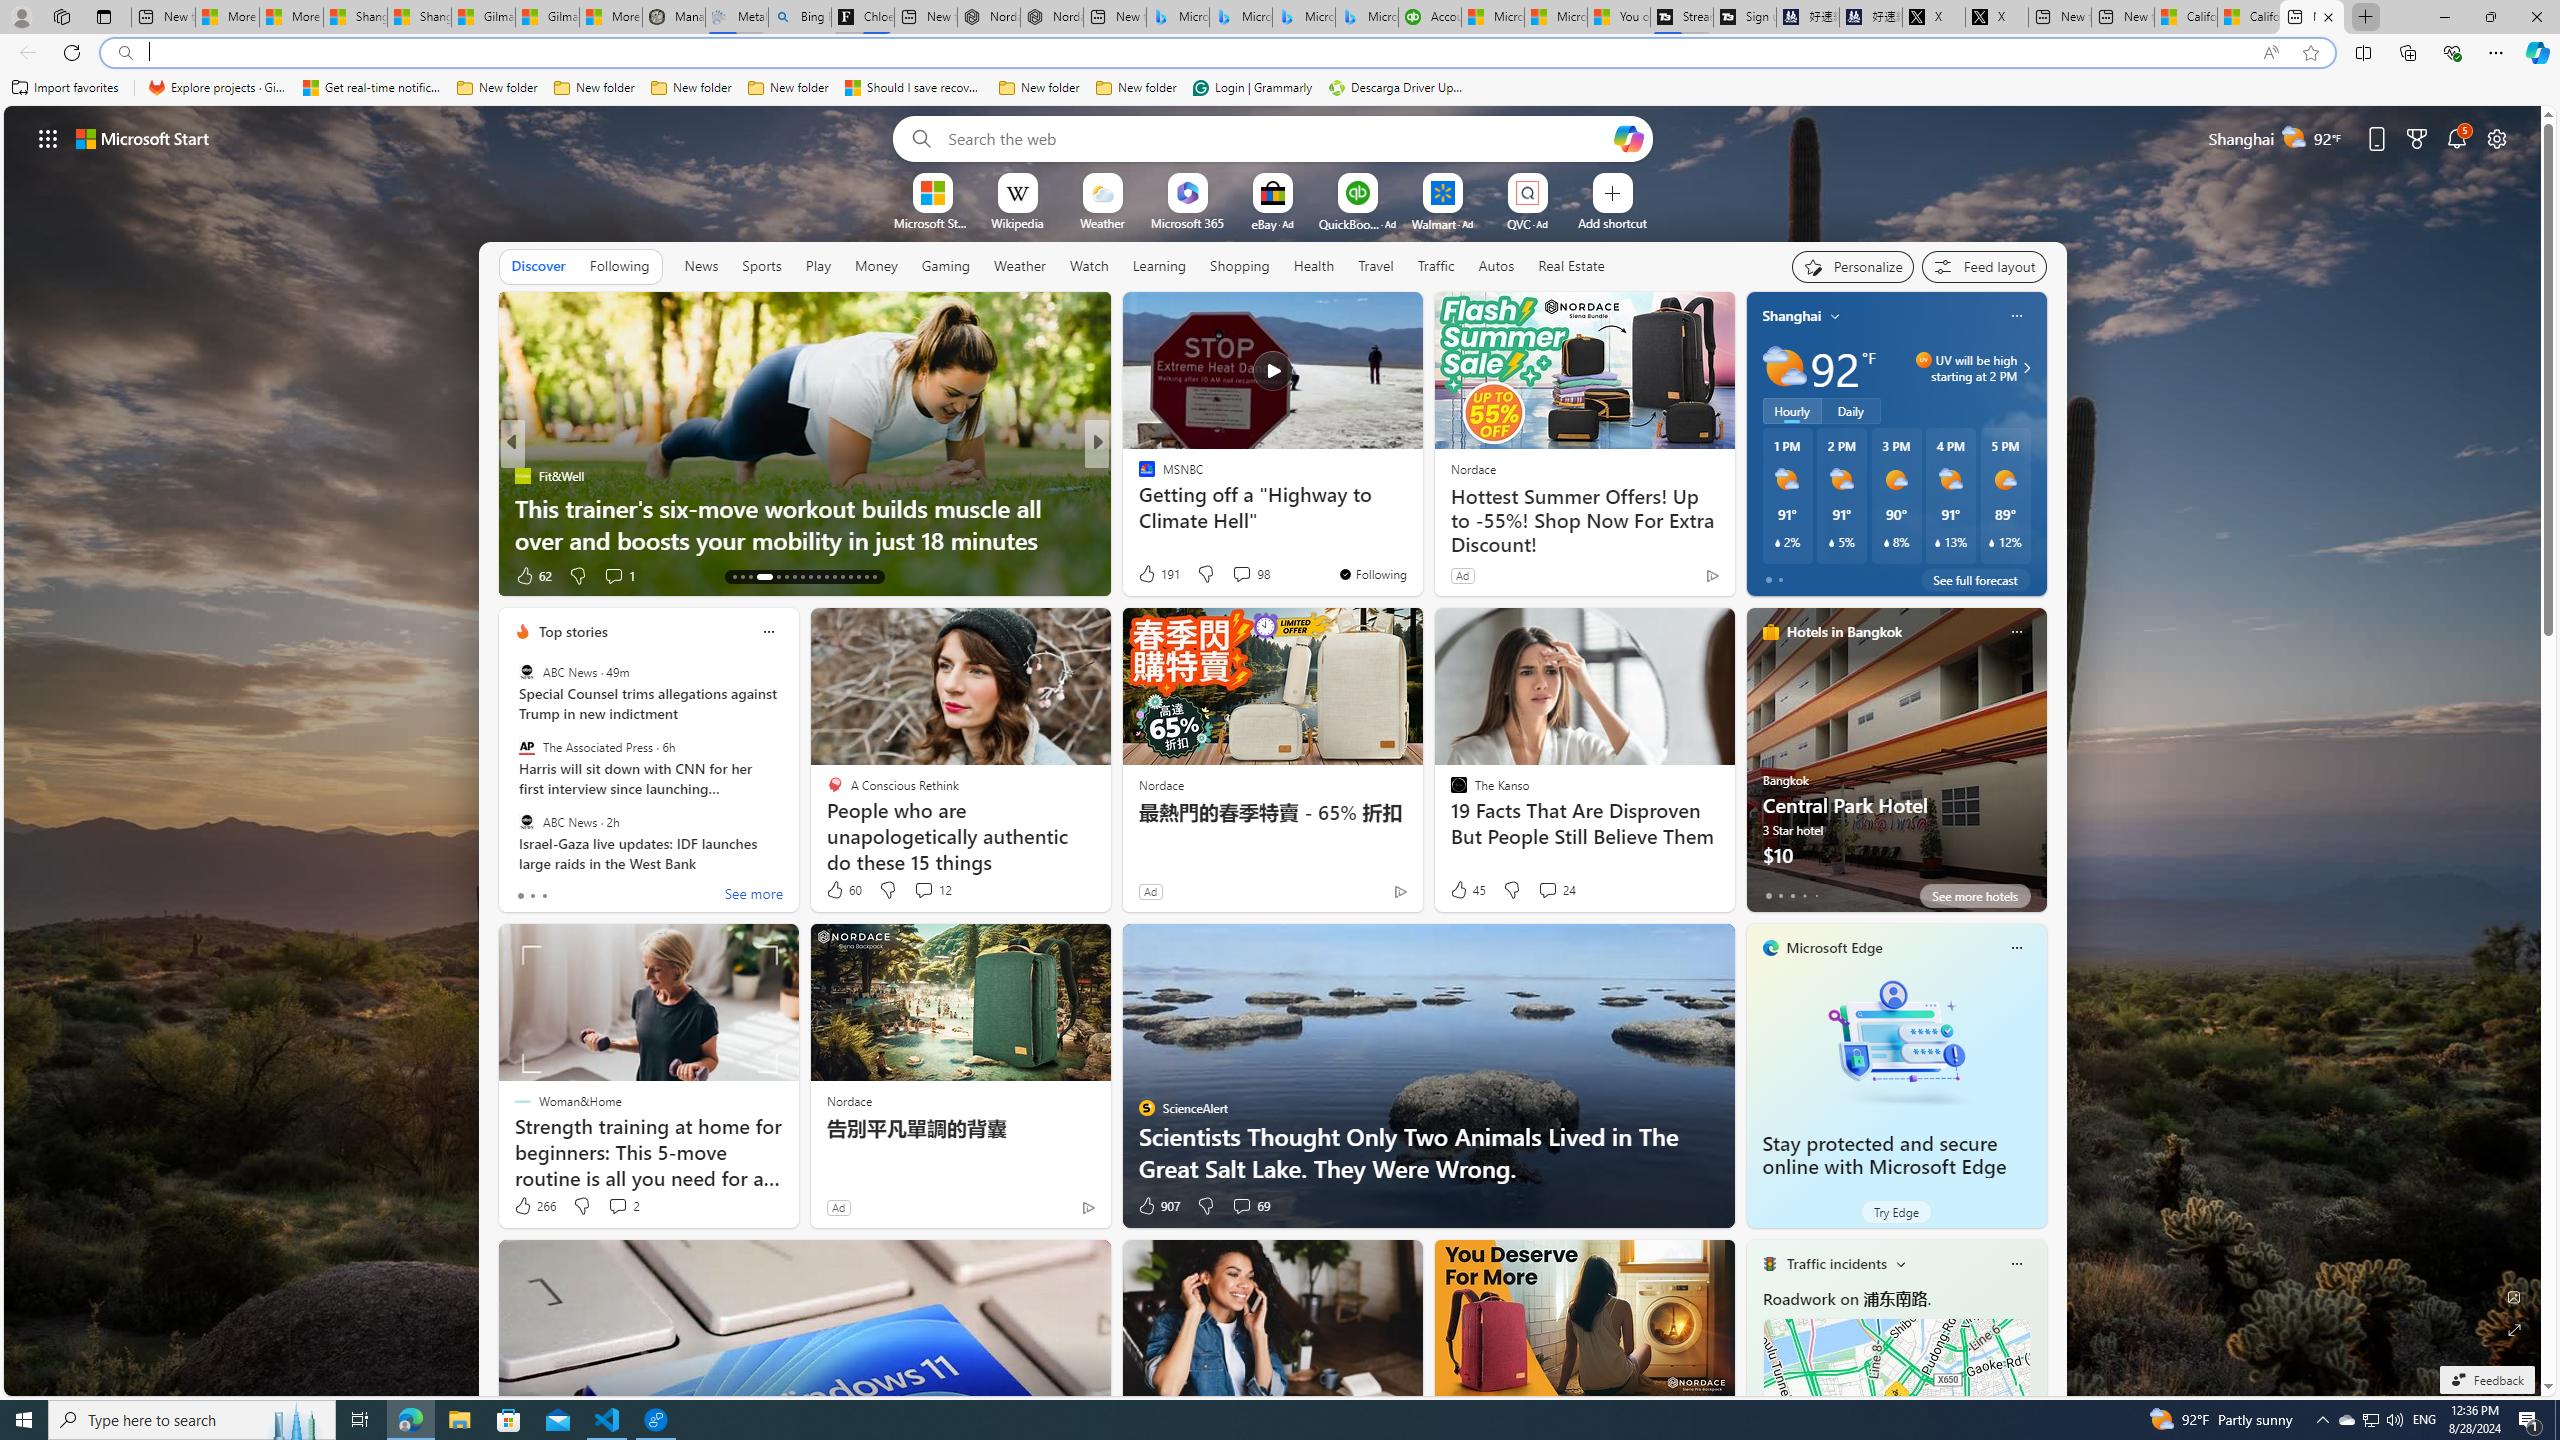 Image resolution: width=2560 pixels, height=1440 pixels. What do you see at coordinates (1252, 88) in the screenshot?
I see `Login | Grammarly` at bounding box center [1252, 88].